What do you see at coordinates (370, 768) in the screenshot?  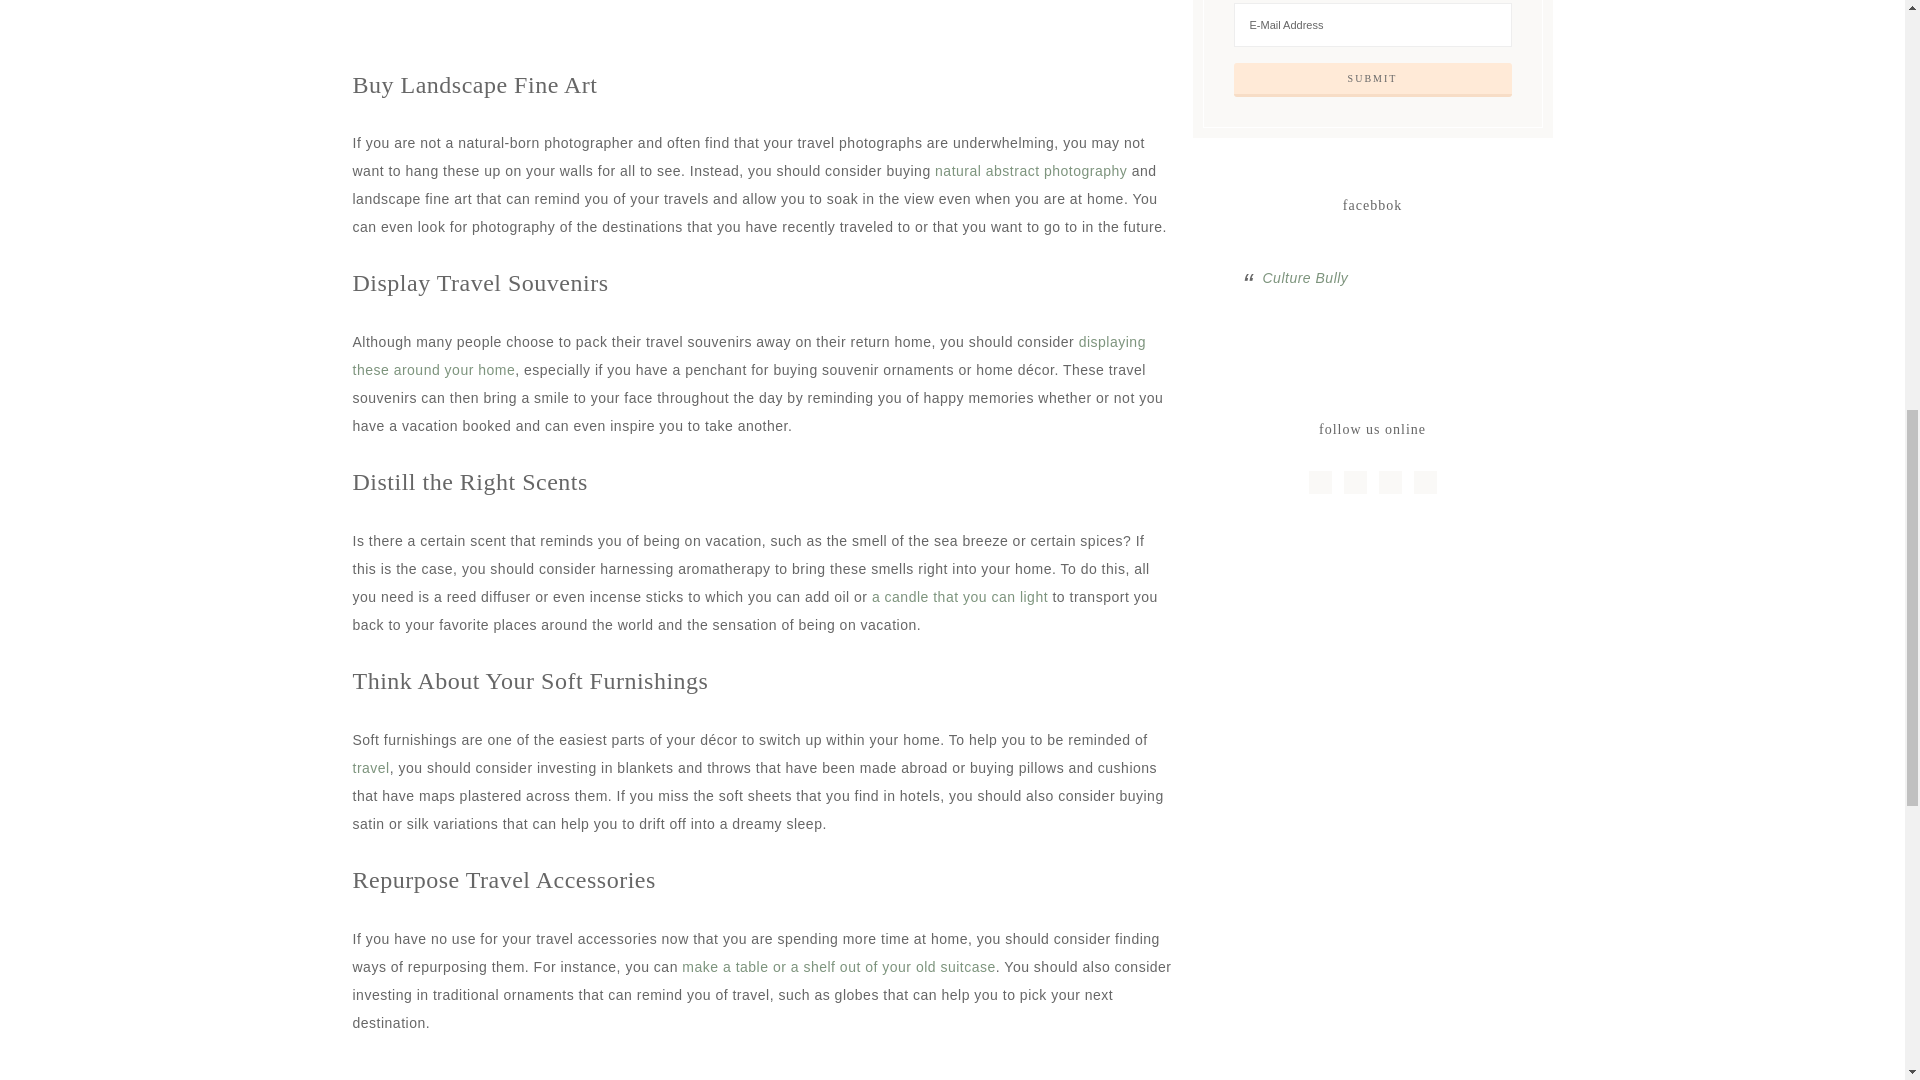 I see `travel` at bounding box center [370, 768].